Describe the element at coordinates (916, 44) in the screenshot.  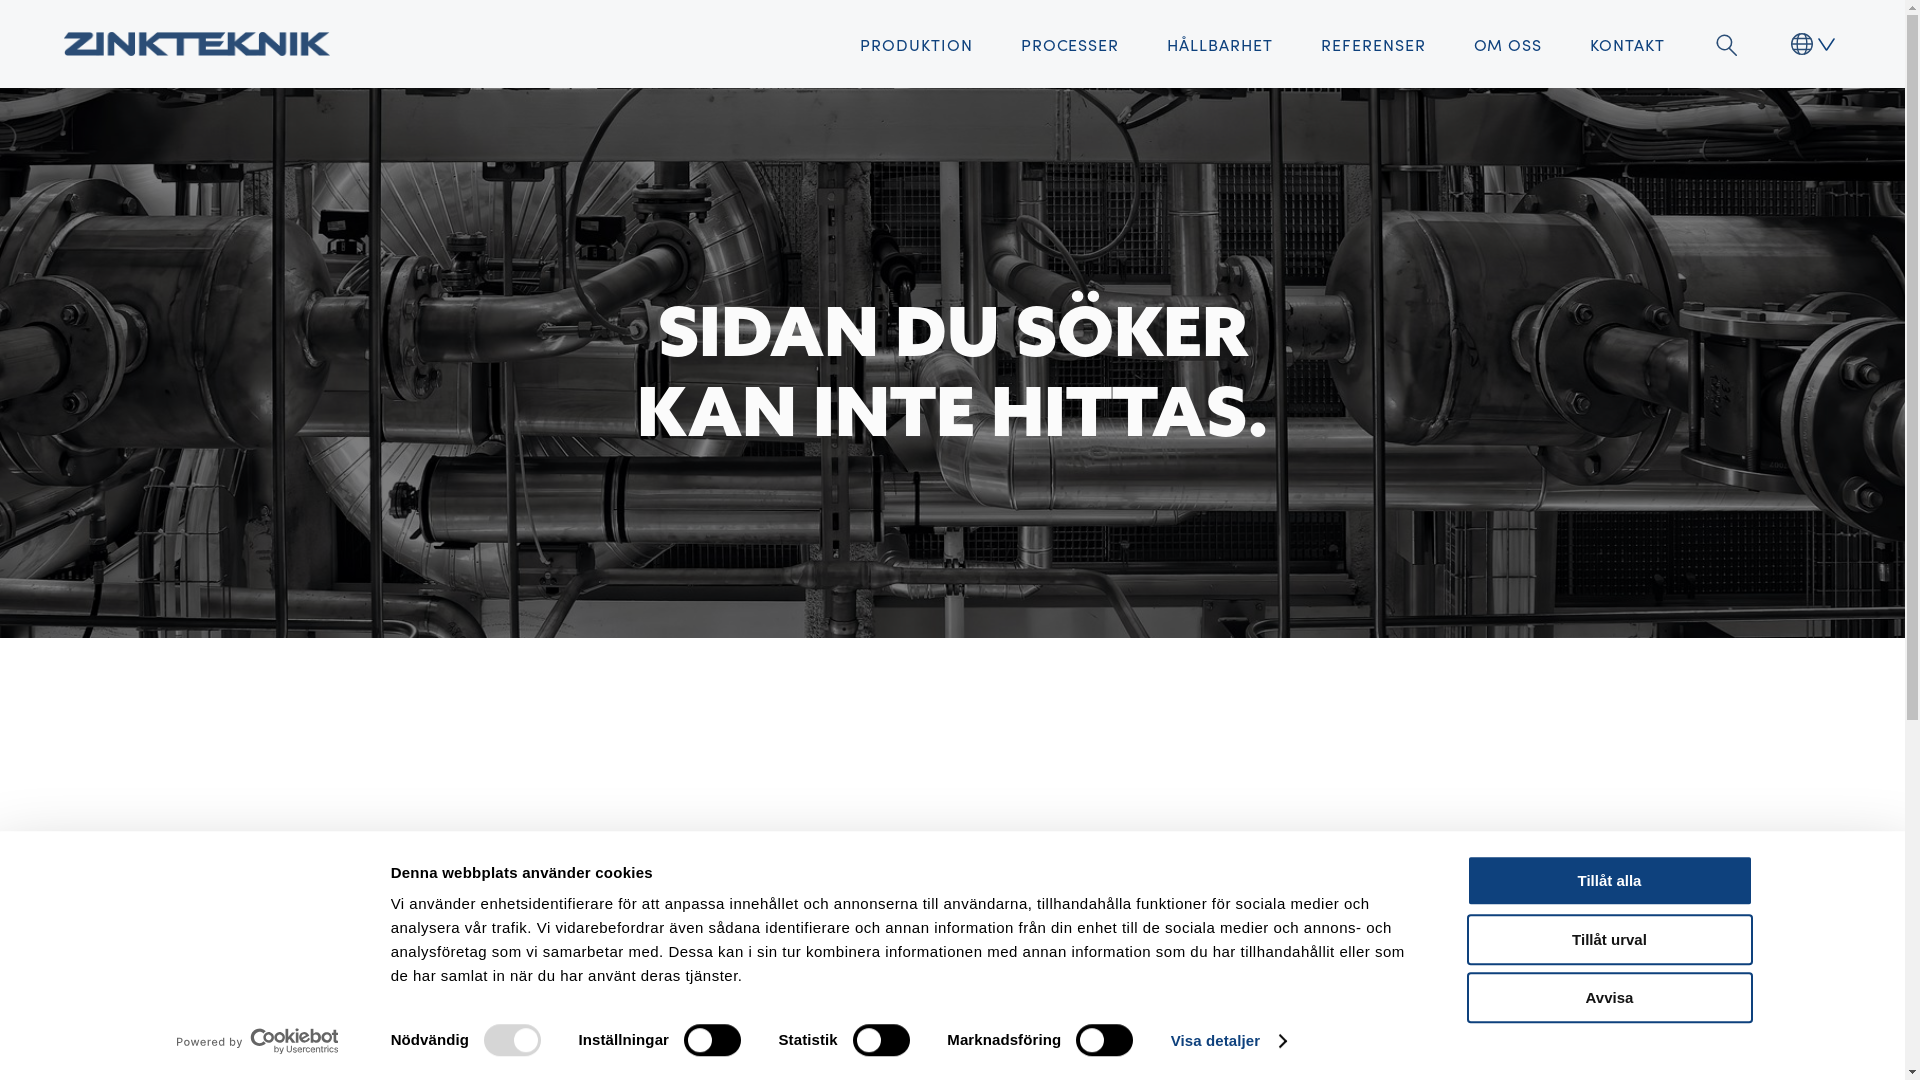
I see `PRODUKTION` at that location.